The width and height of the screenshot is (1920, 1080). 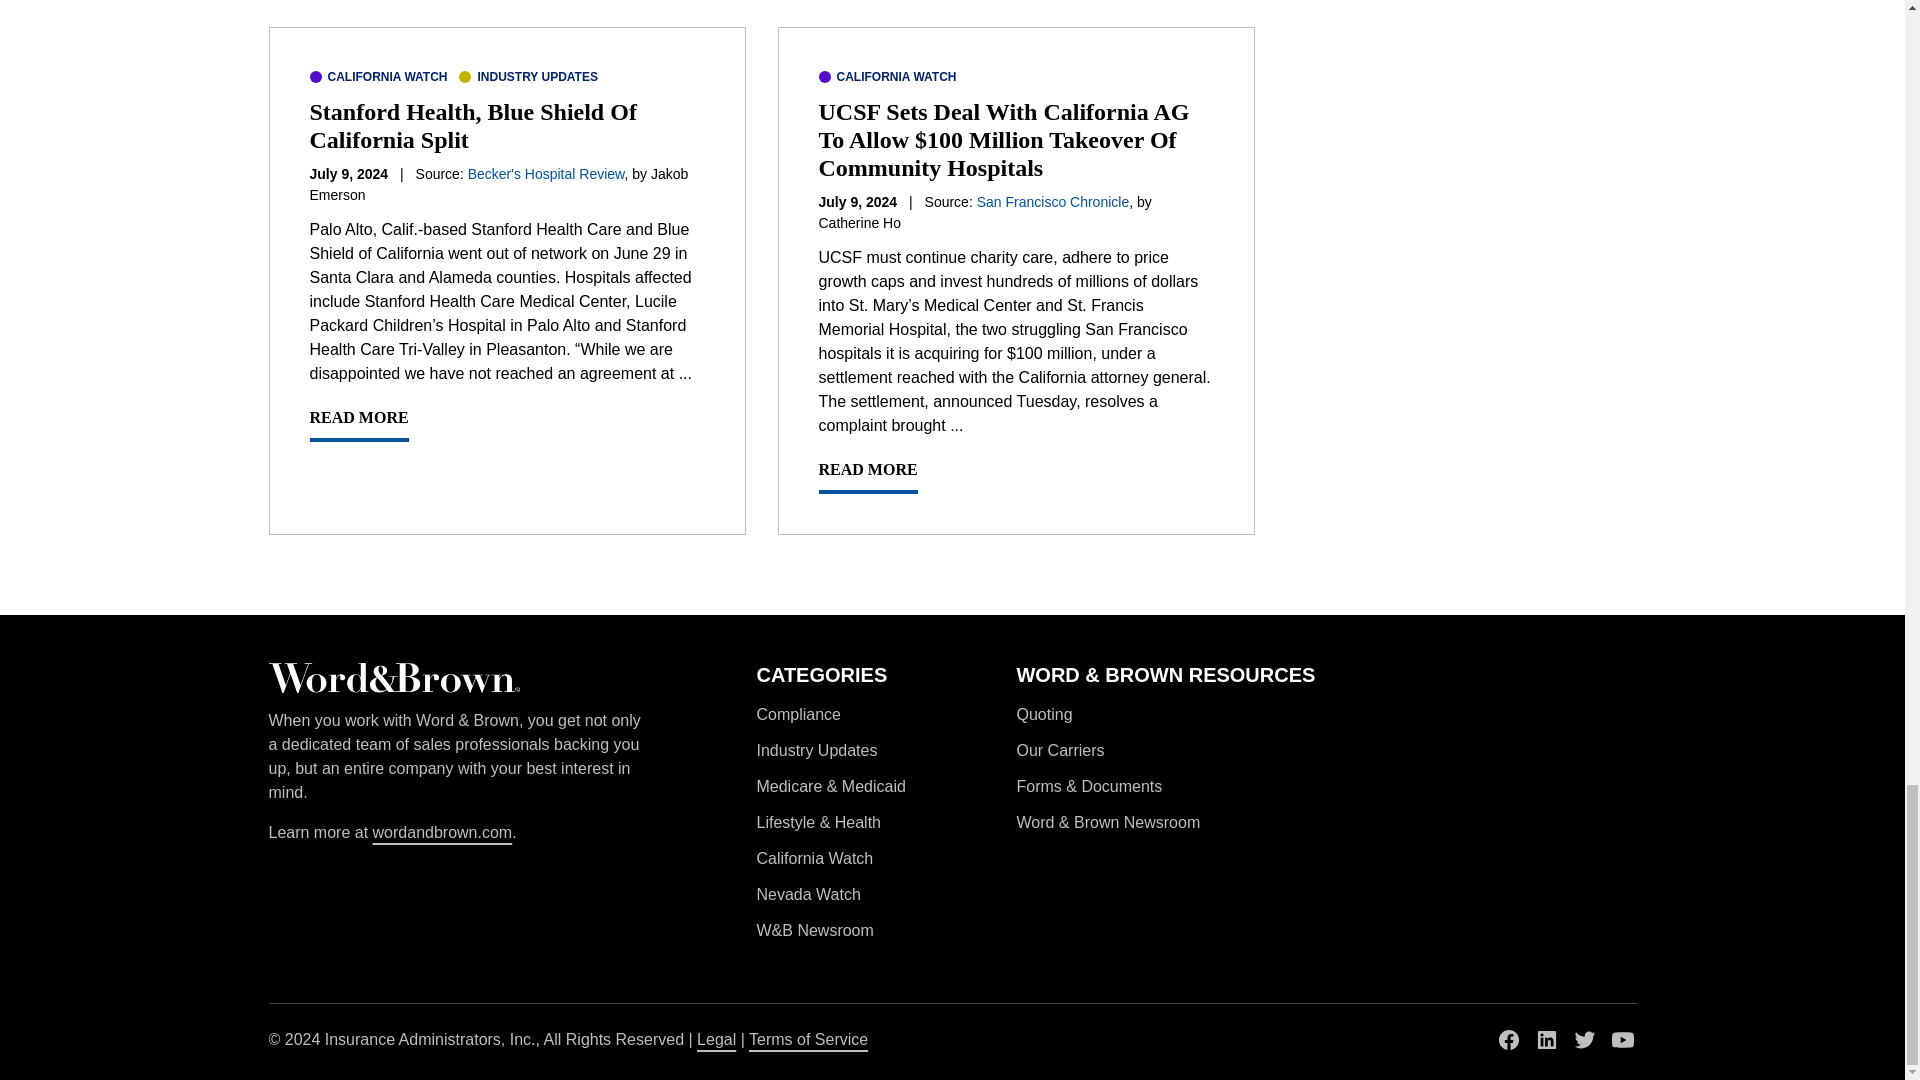 What do you see at coordinates (528, 77) in the screenshot?
I see `INDUSTRY UPDATES` at bounding box center [528, 77].